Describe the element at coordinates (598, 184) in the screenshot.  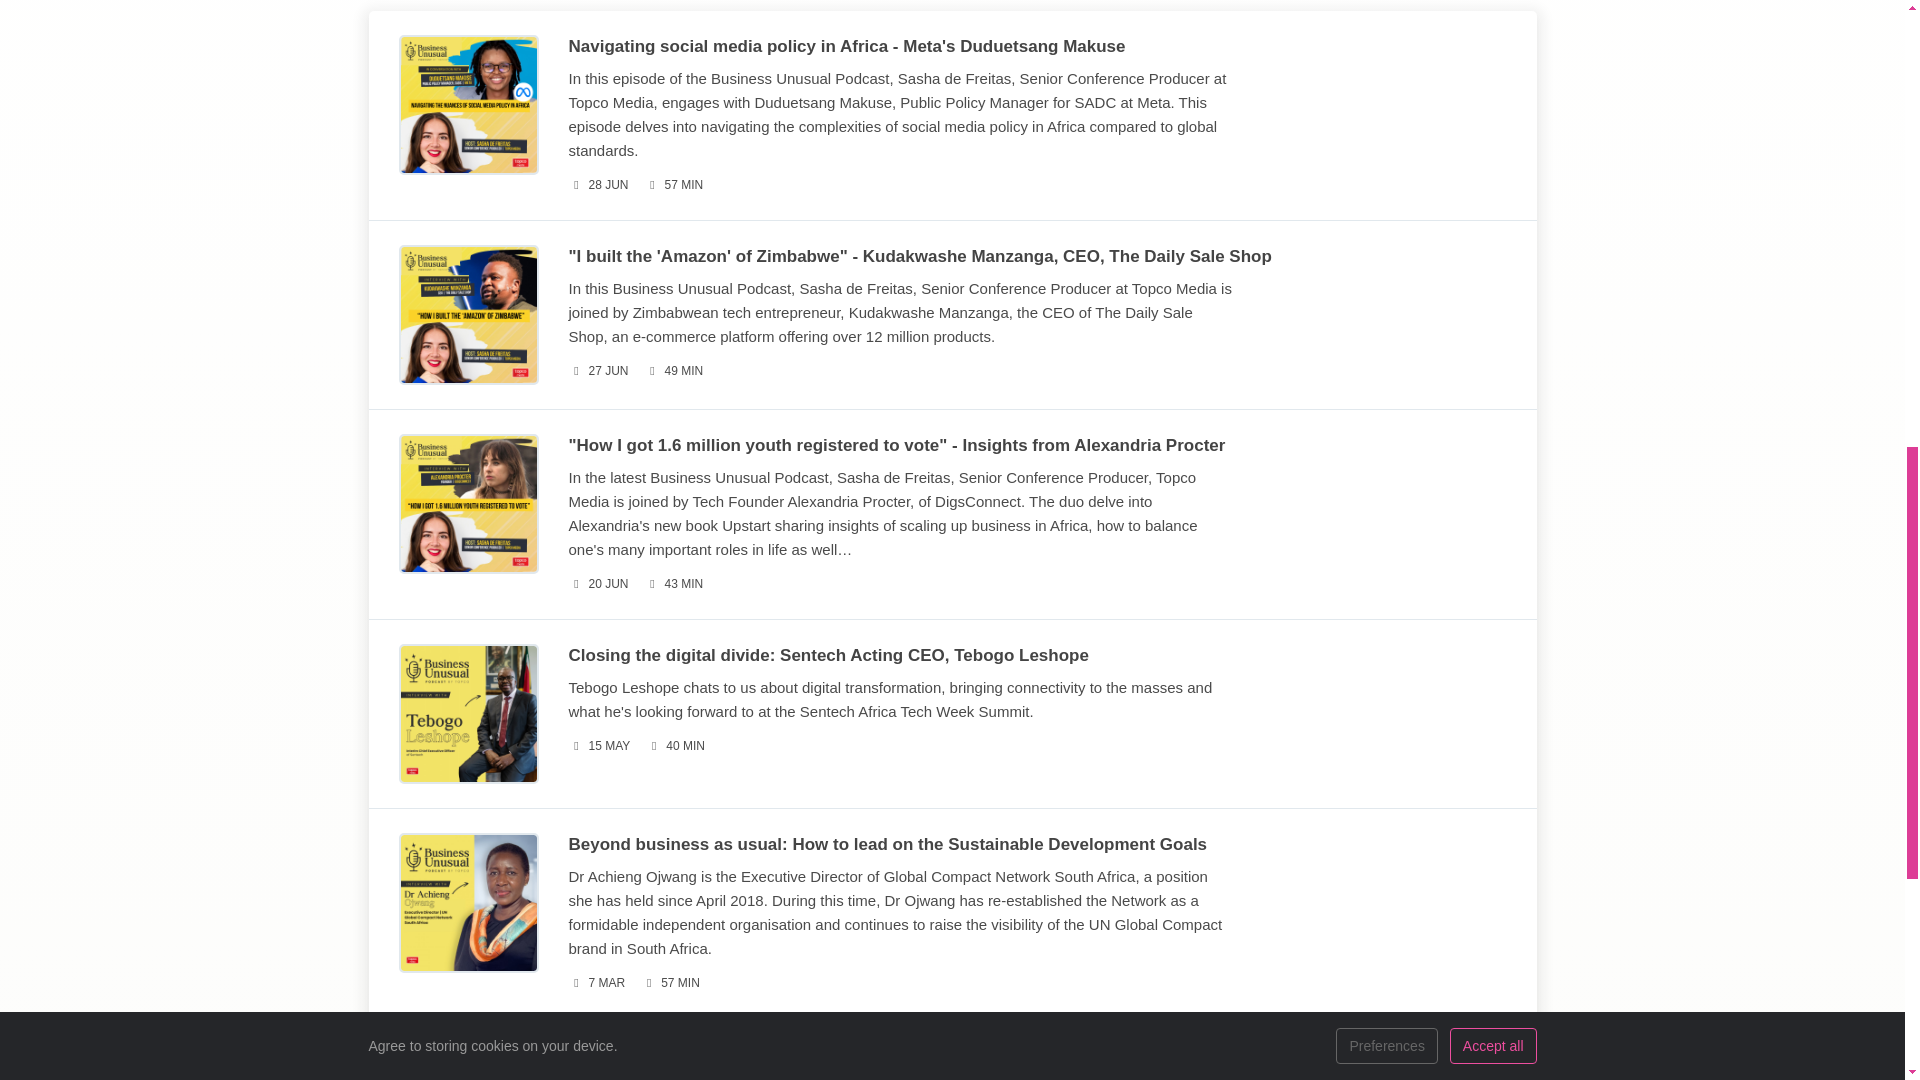
I see `Published` at that location.